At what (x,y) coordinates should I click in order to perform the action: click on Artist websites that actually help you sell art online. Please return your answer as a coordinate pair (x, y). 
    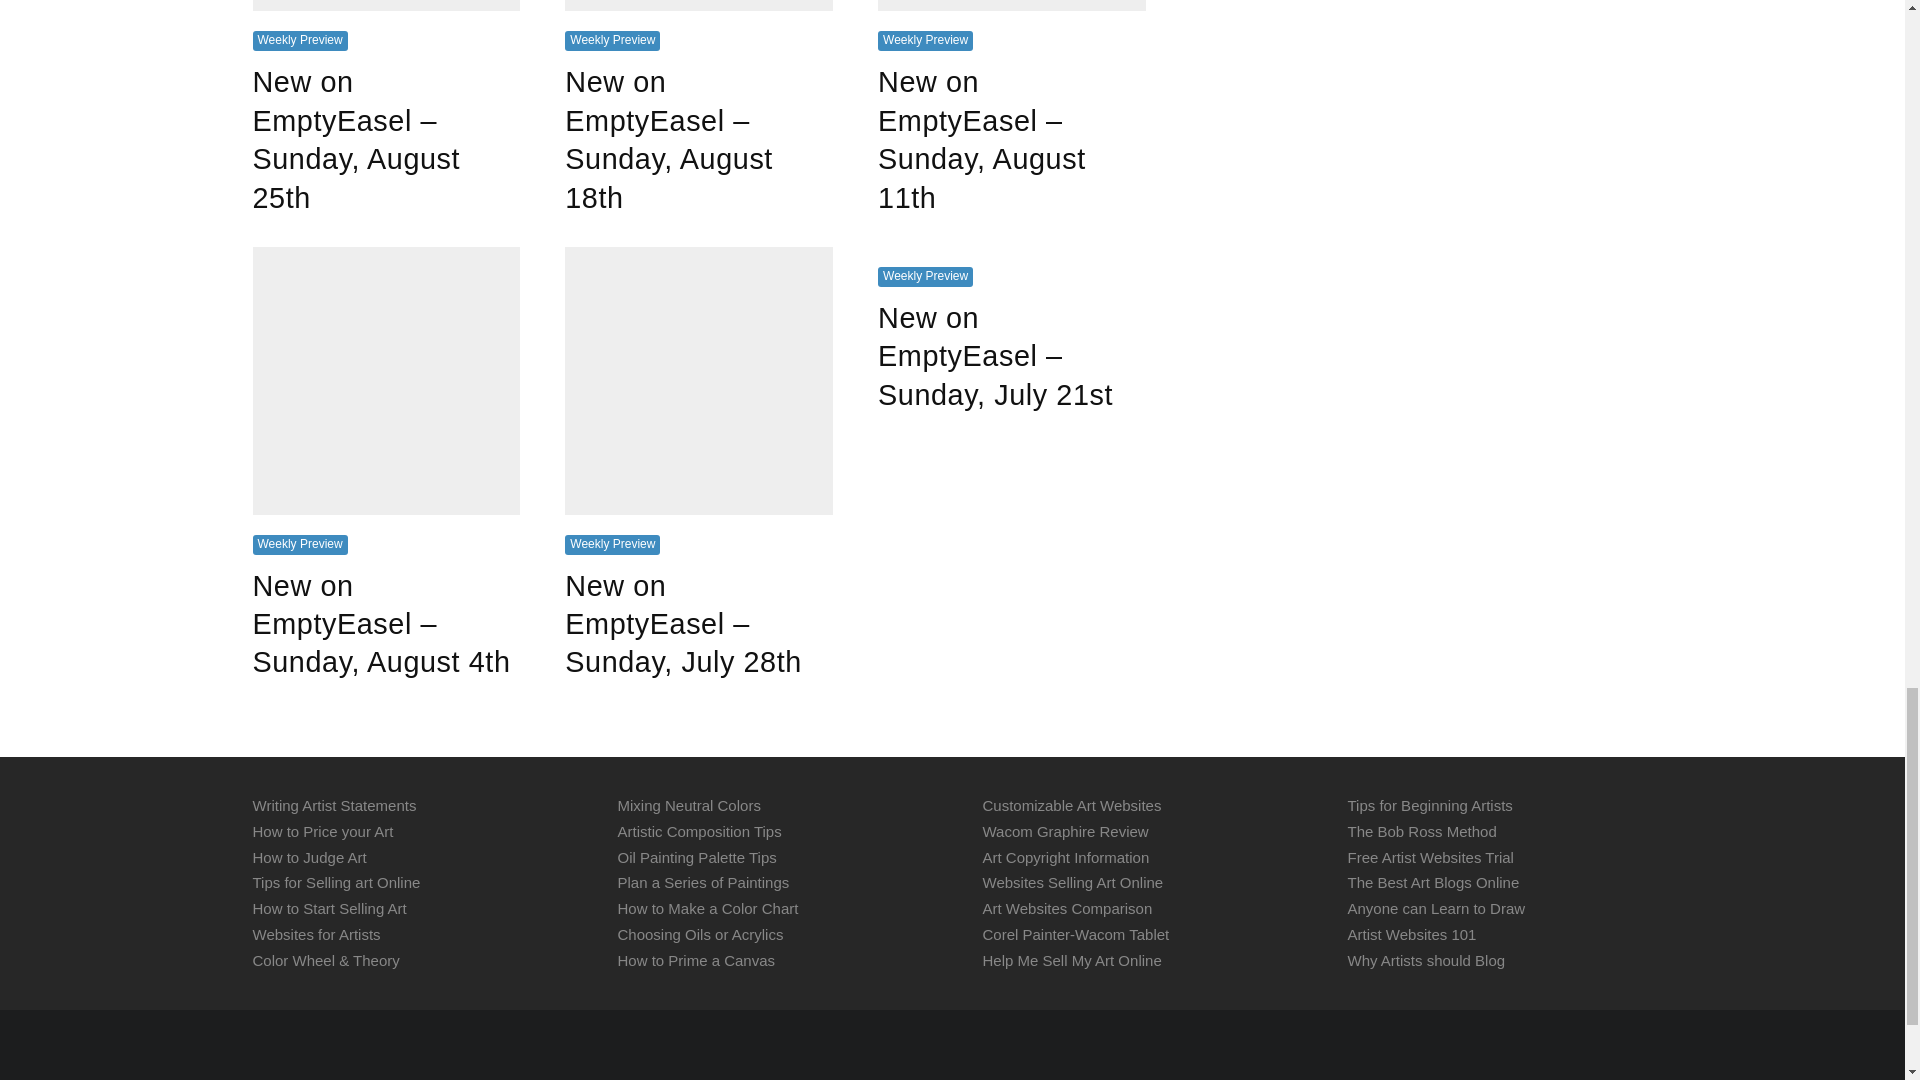
    Looking at the image, I should click on (316, 934).